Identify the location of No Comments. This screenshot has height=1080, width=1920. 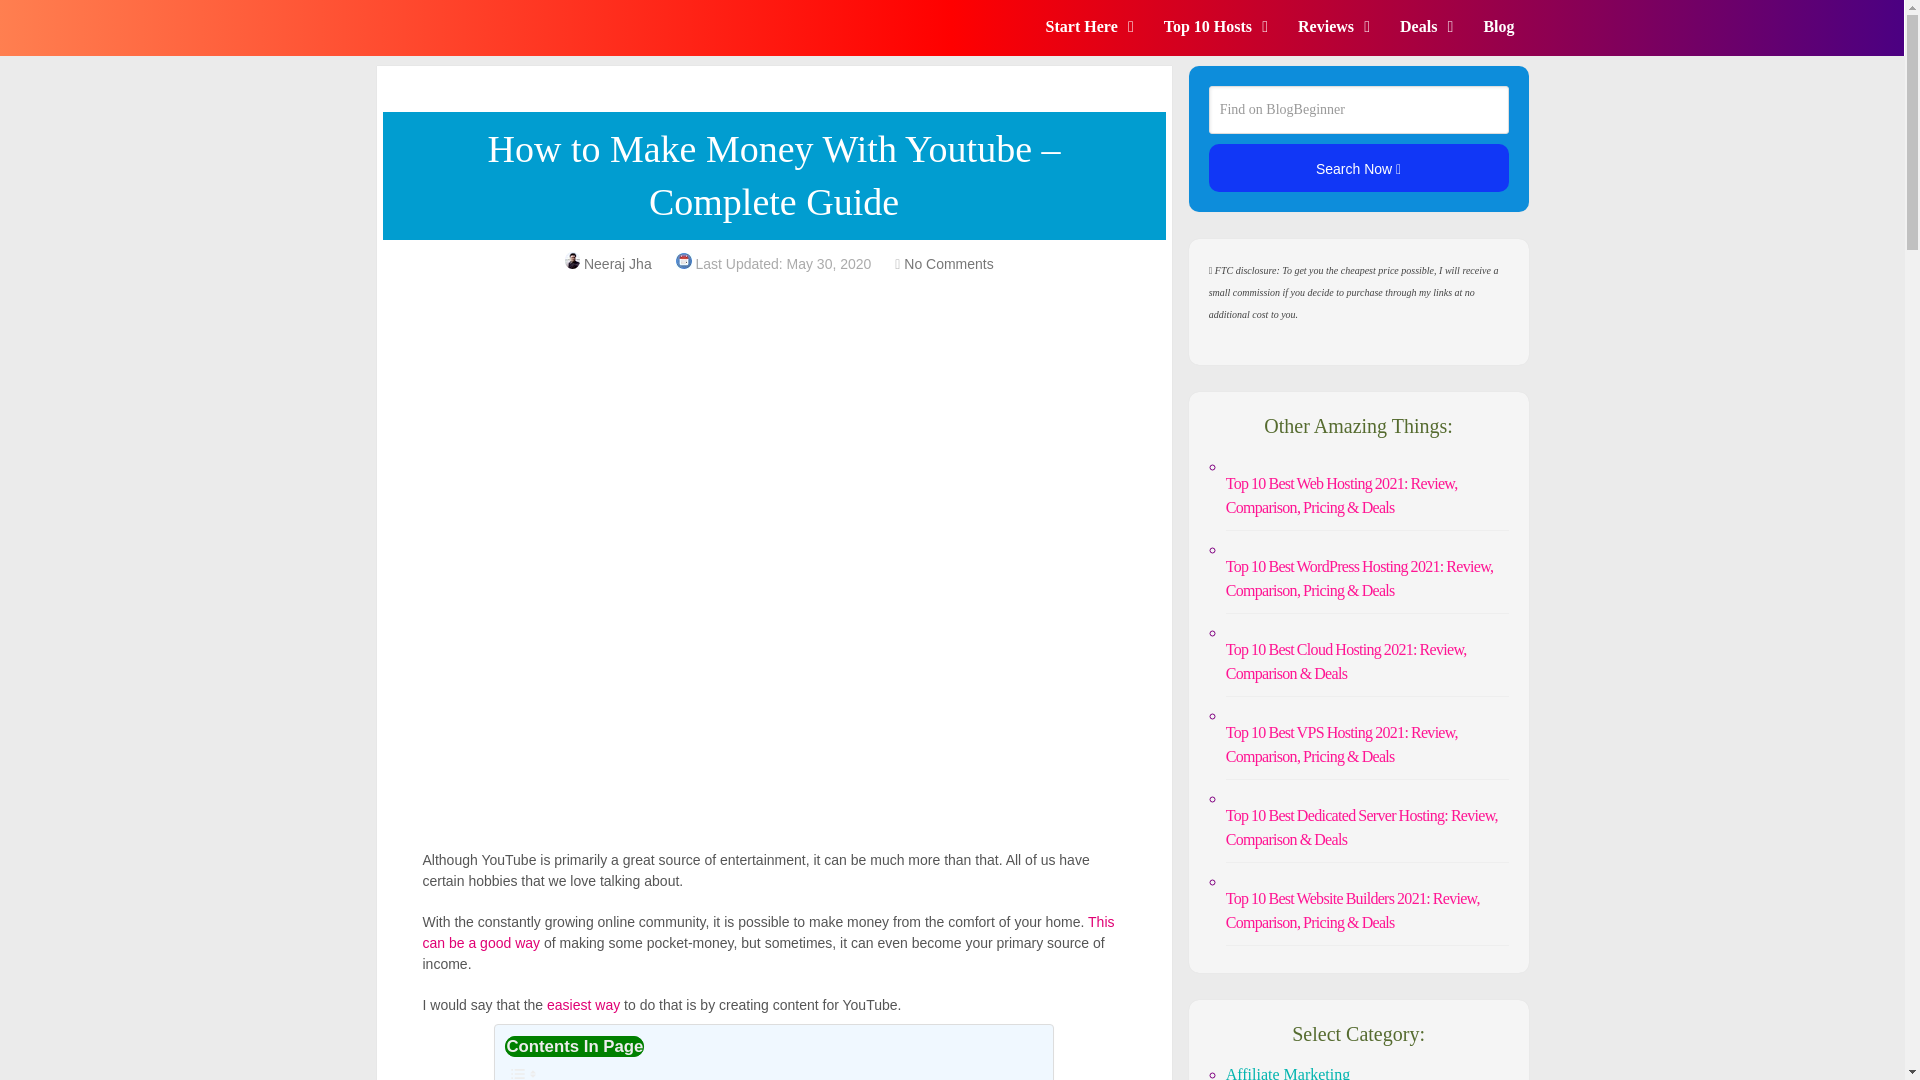
(948, 264).